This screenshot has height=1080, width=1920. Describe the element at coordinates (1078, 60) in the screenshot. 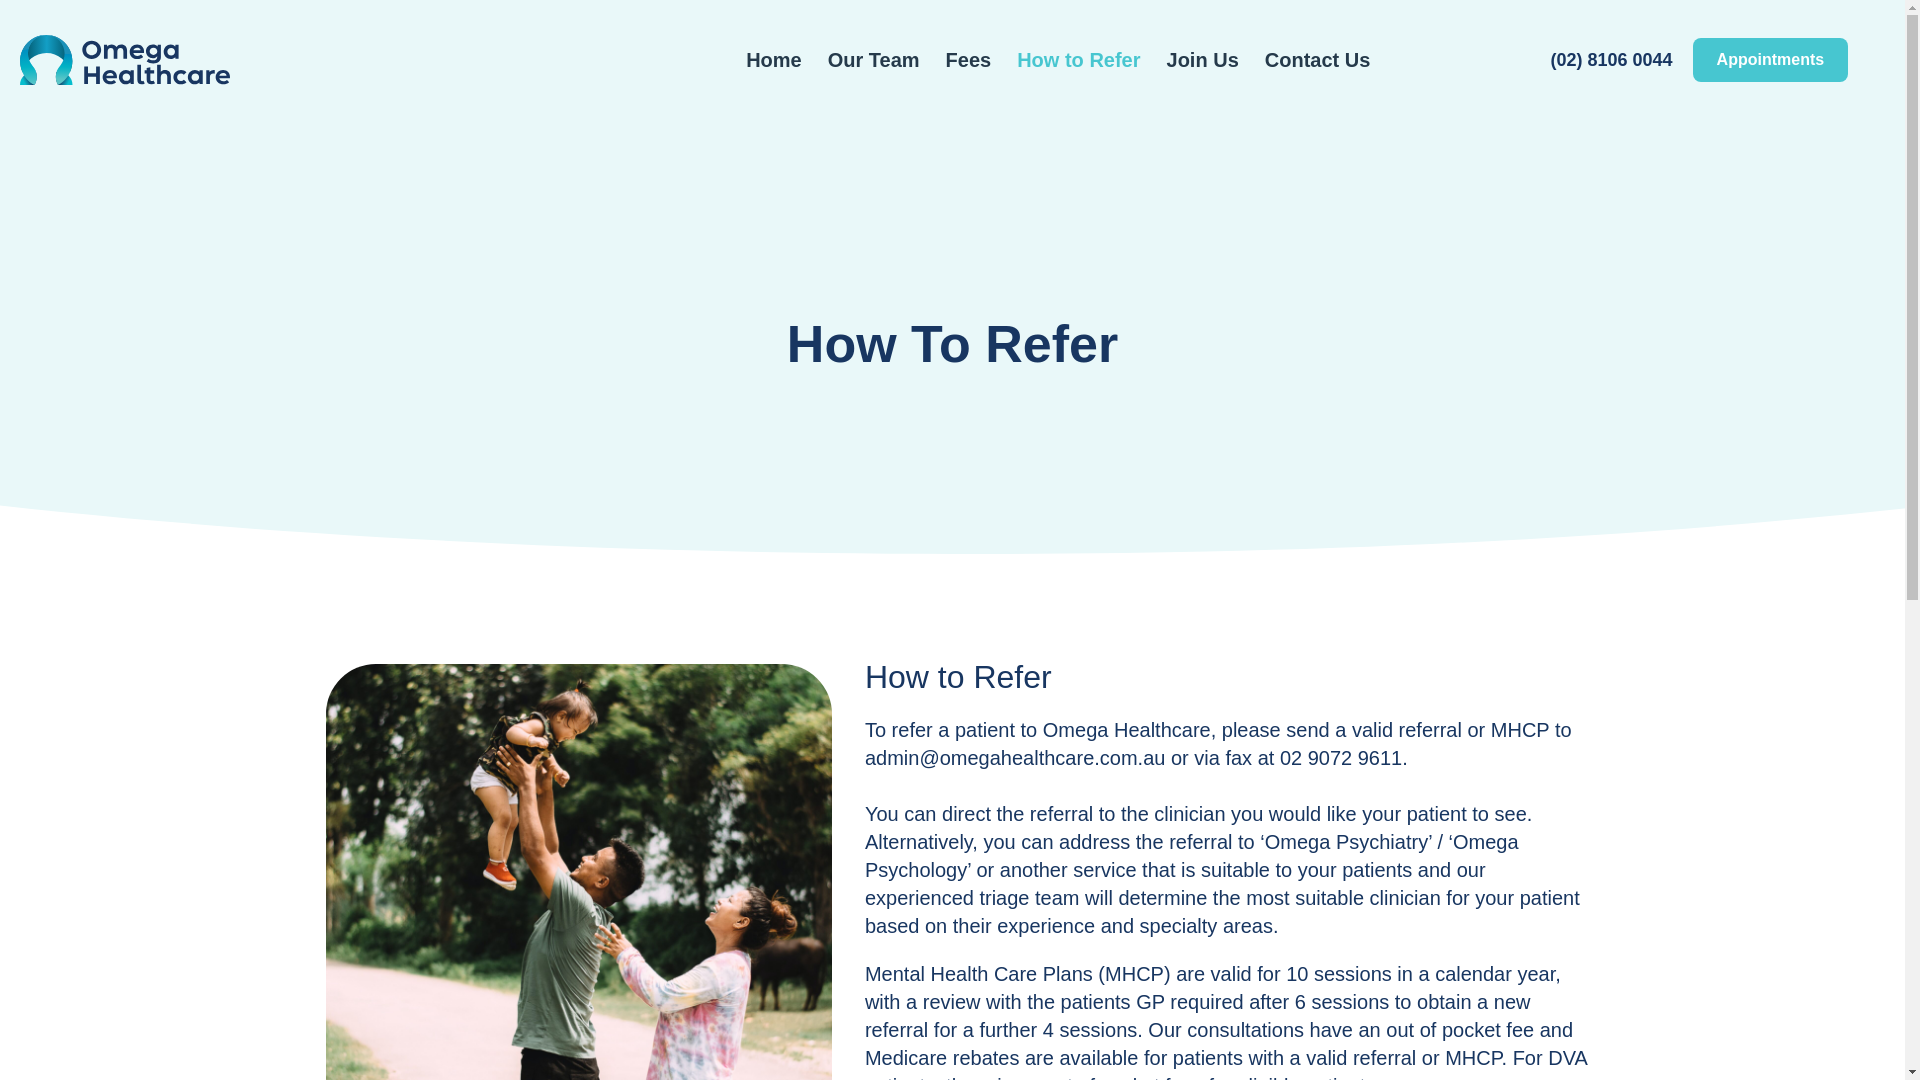

I see `How to Refer` at that location.